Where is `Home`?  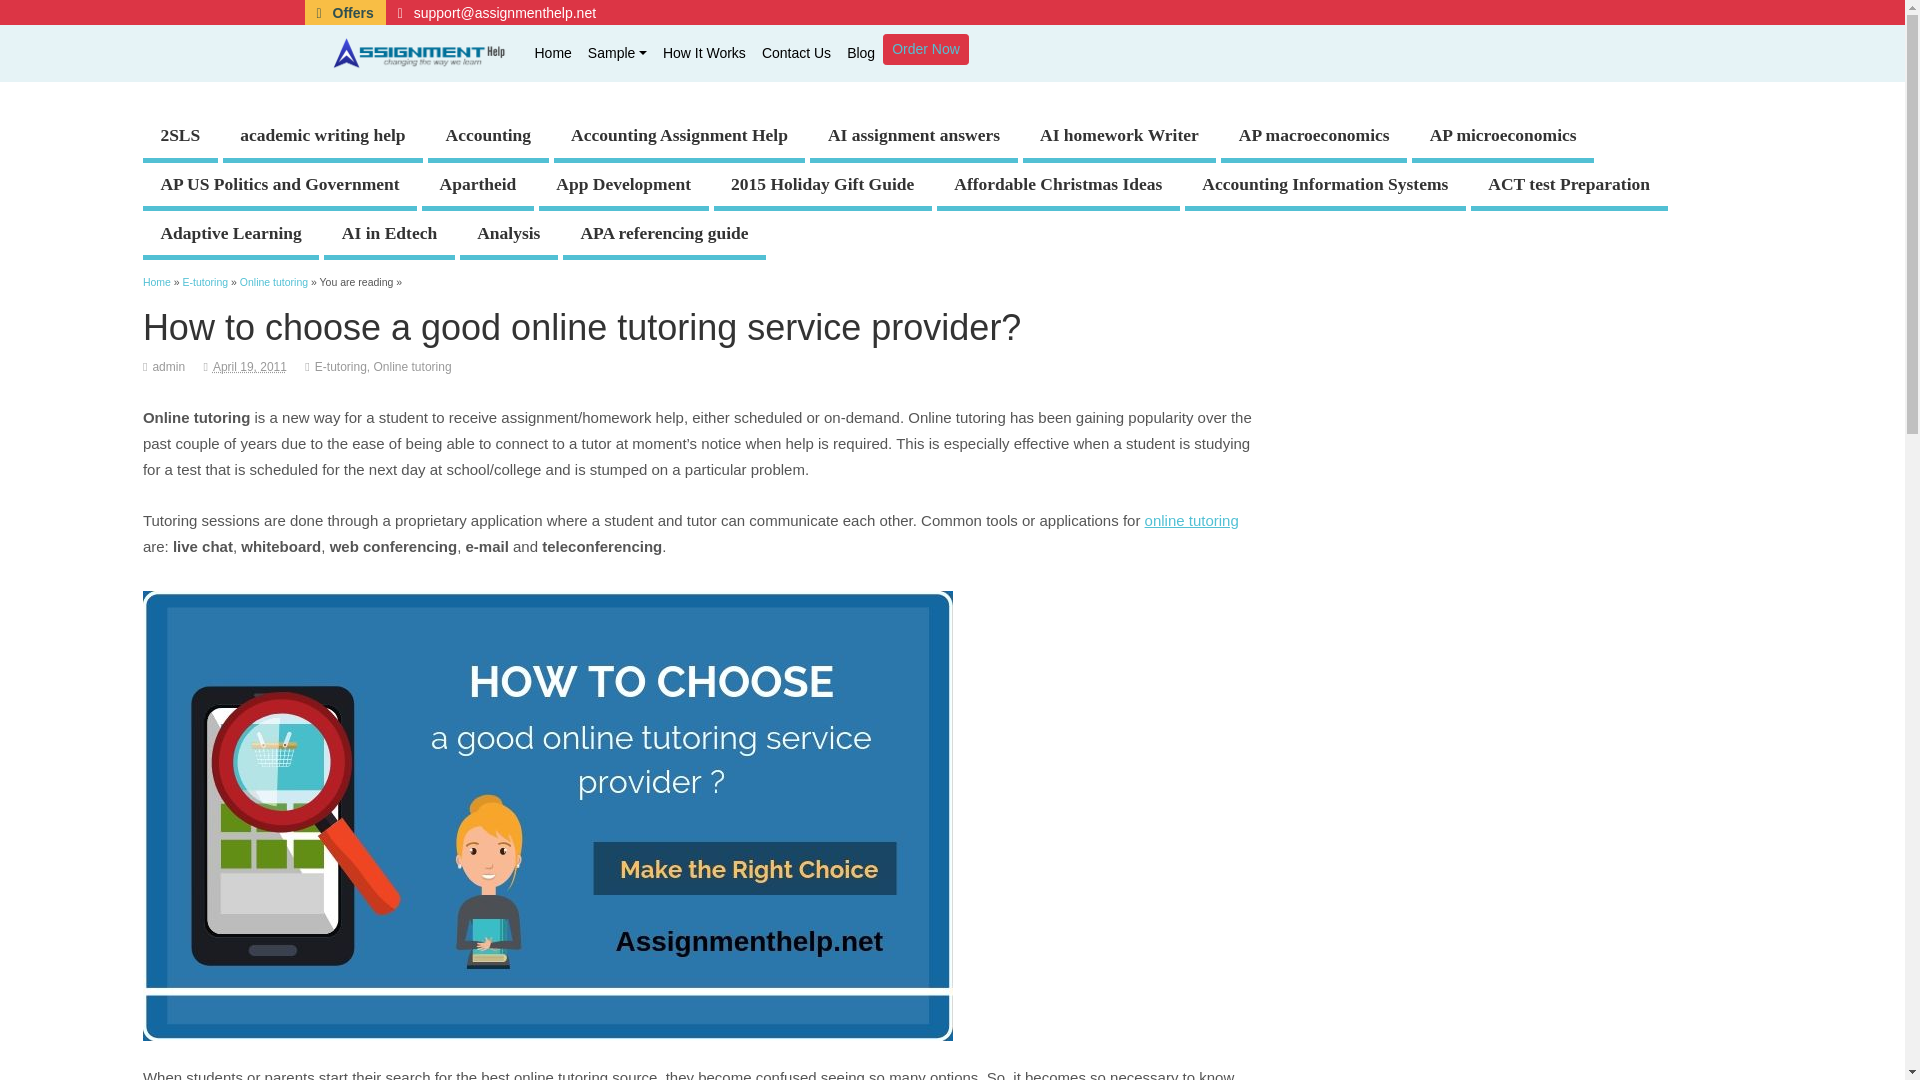
Home is located at coordinates (552, 52).